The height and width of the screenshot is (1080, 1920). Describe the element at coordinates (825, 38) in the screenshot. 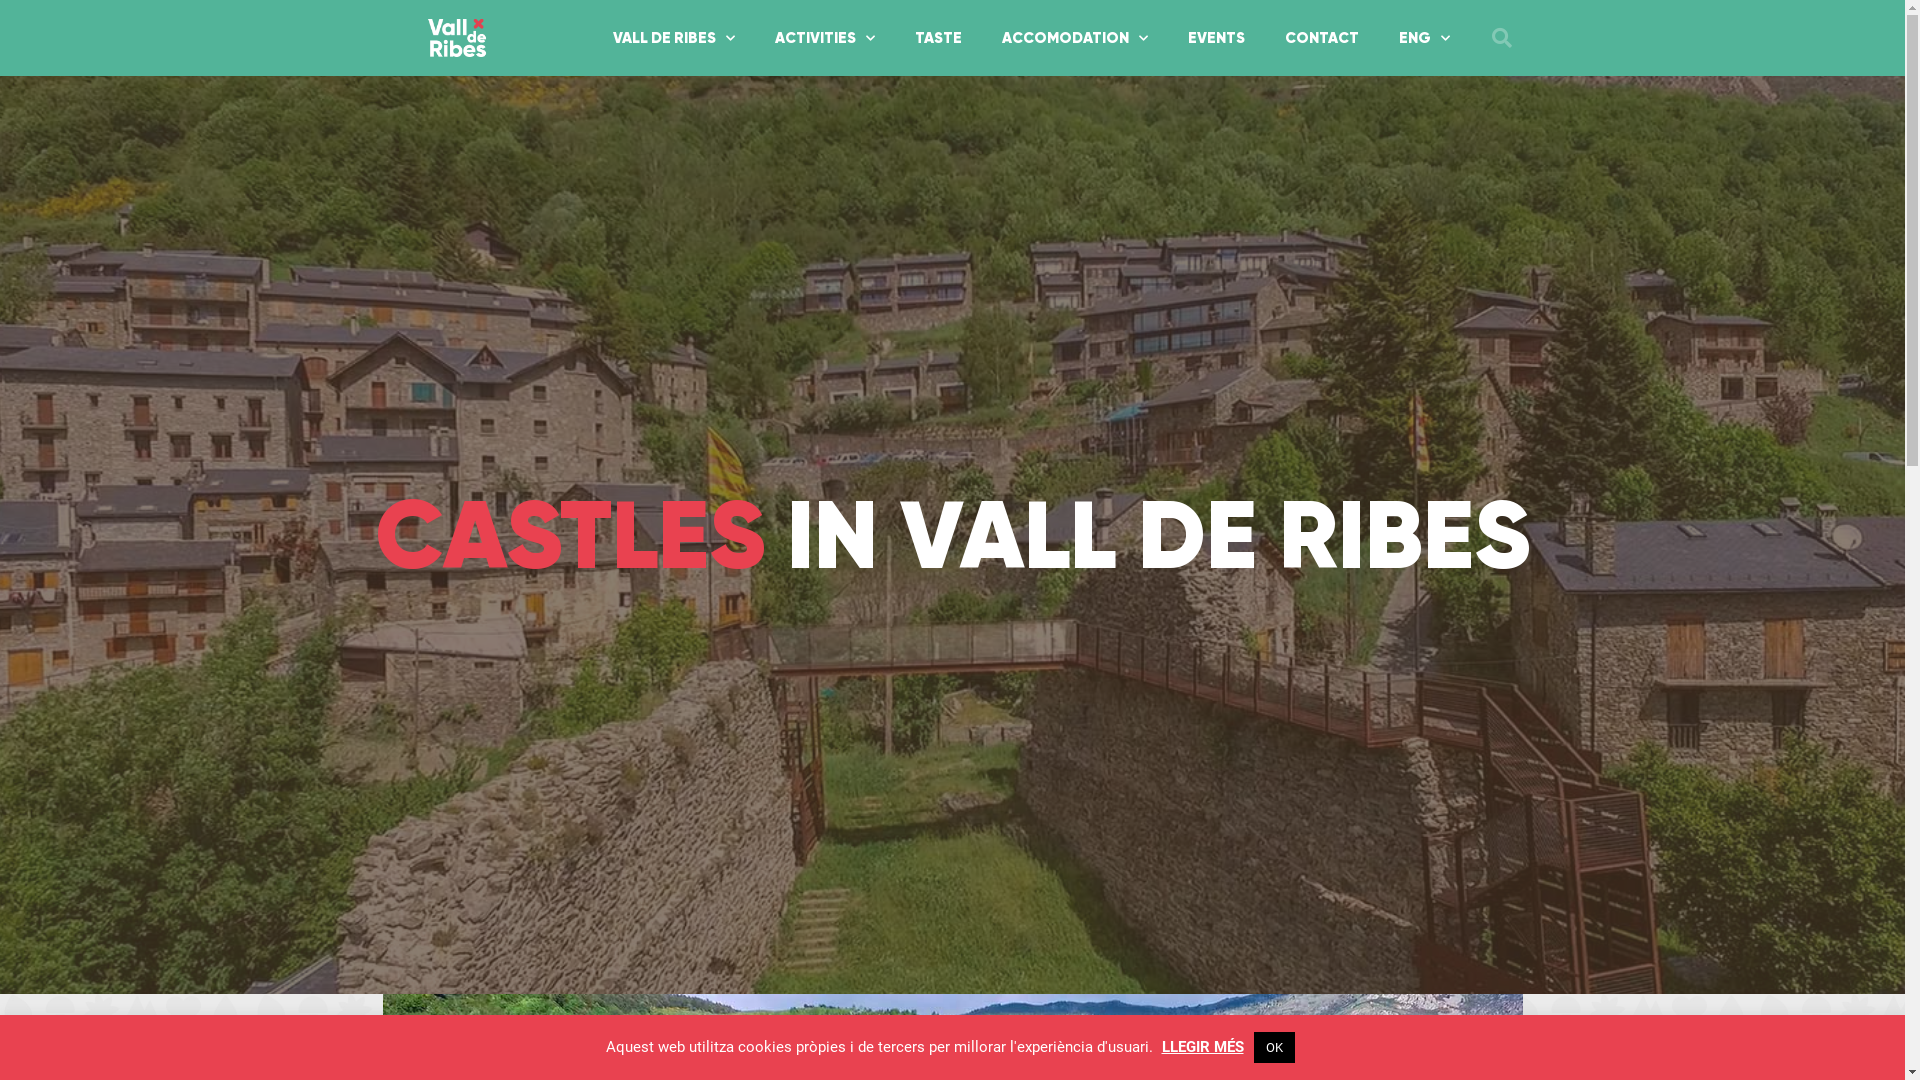

I see `ACTIVITIES` at that location.